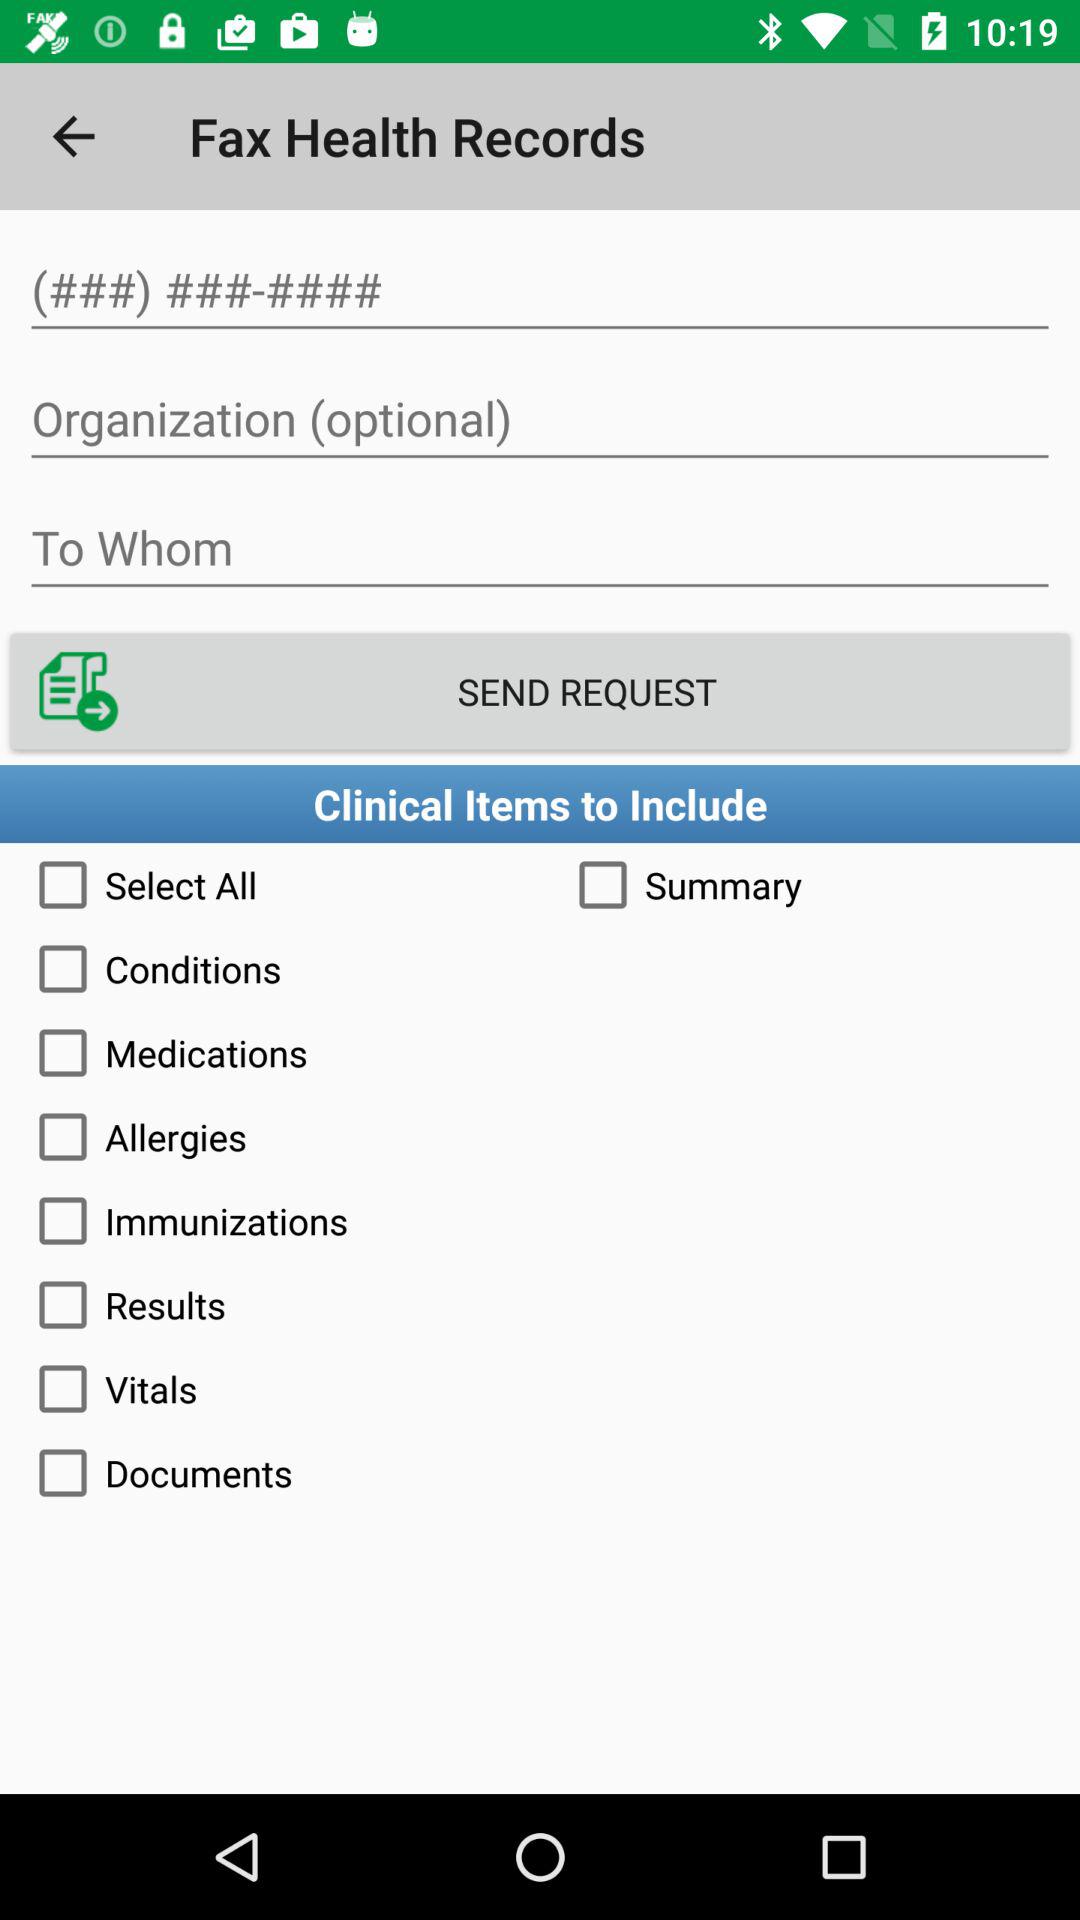  What do you see at coordinates (540, 290) in the screenshot?
I see `phone number option` at bounding box center [540, 290].